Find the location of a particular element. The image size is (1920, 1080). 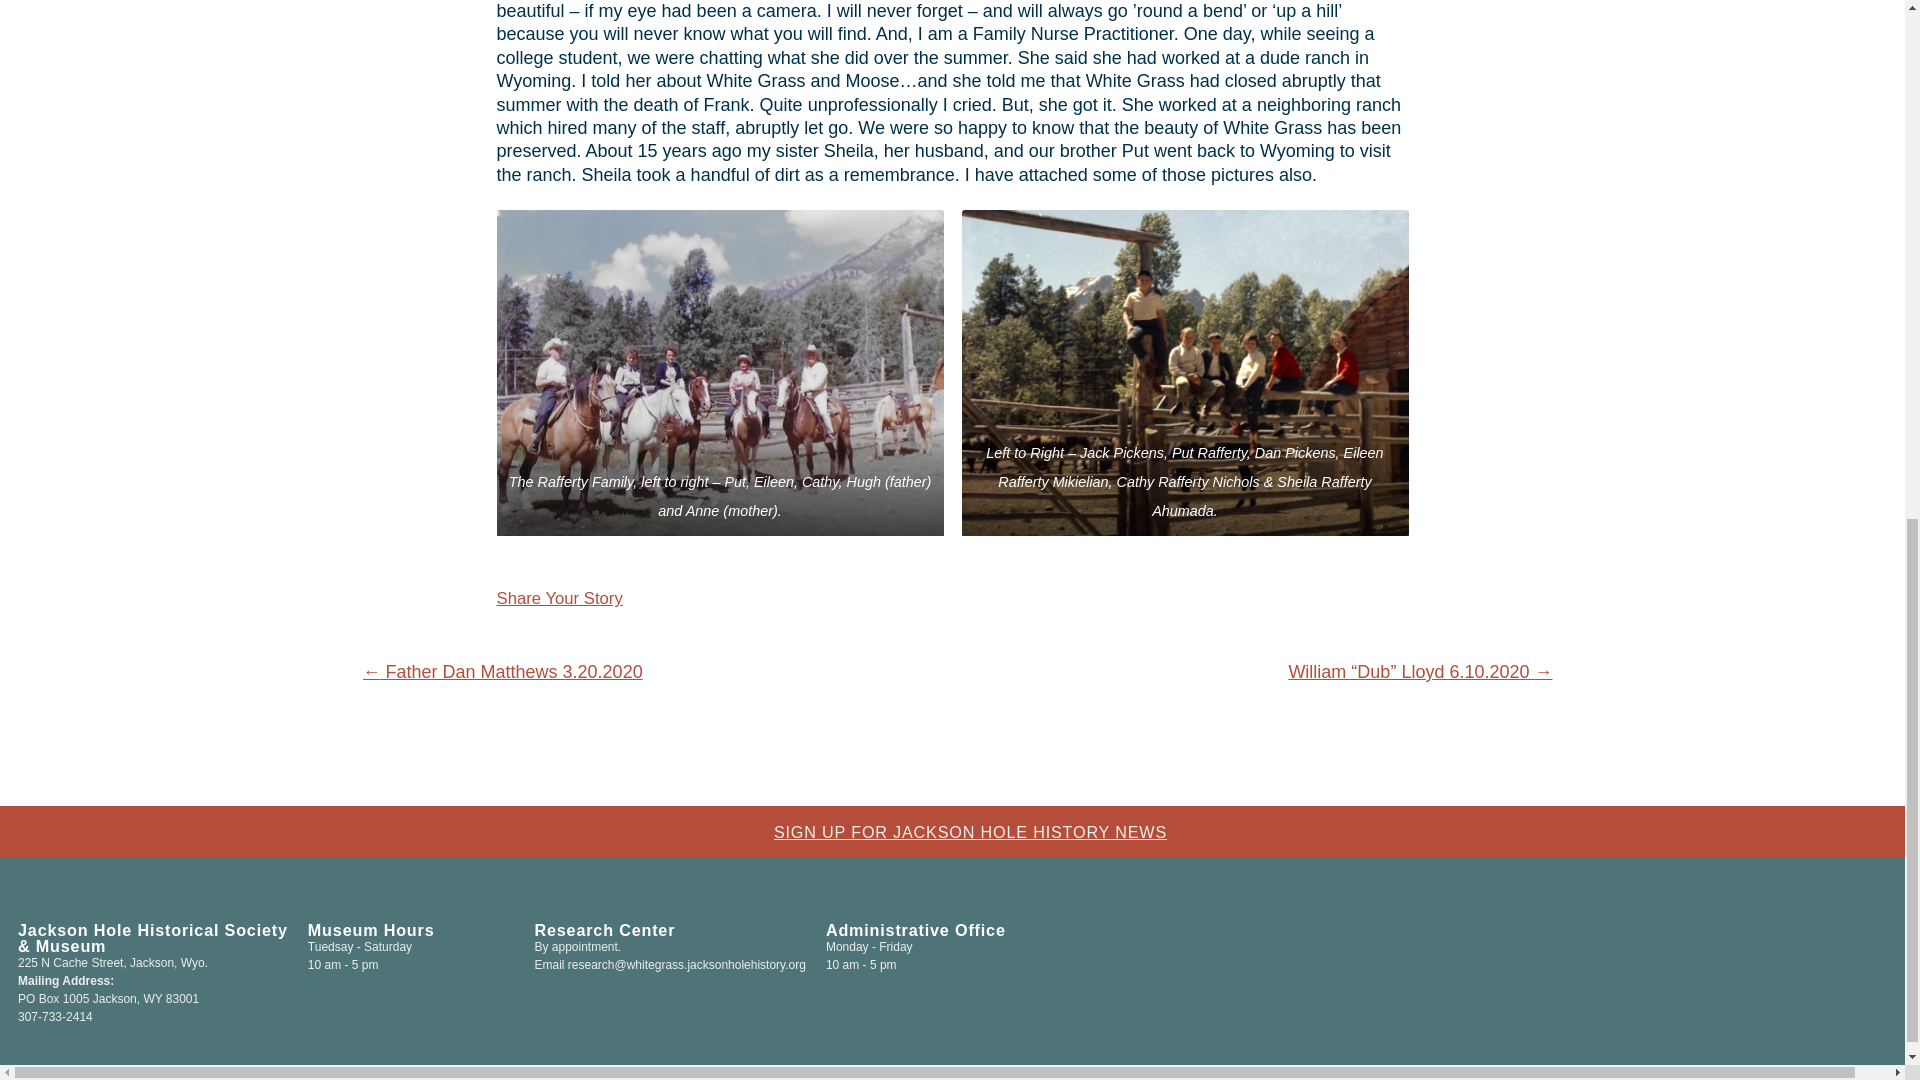

Share Your Story is located at coordinates (558, 598).